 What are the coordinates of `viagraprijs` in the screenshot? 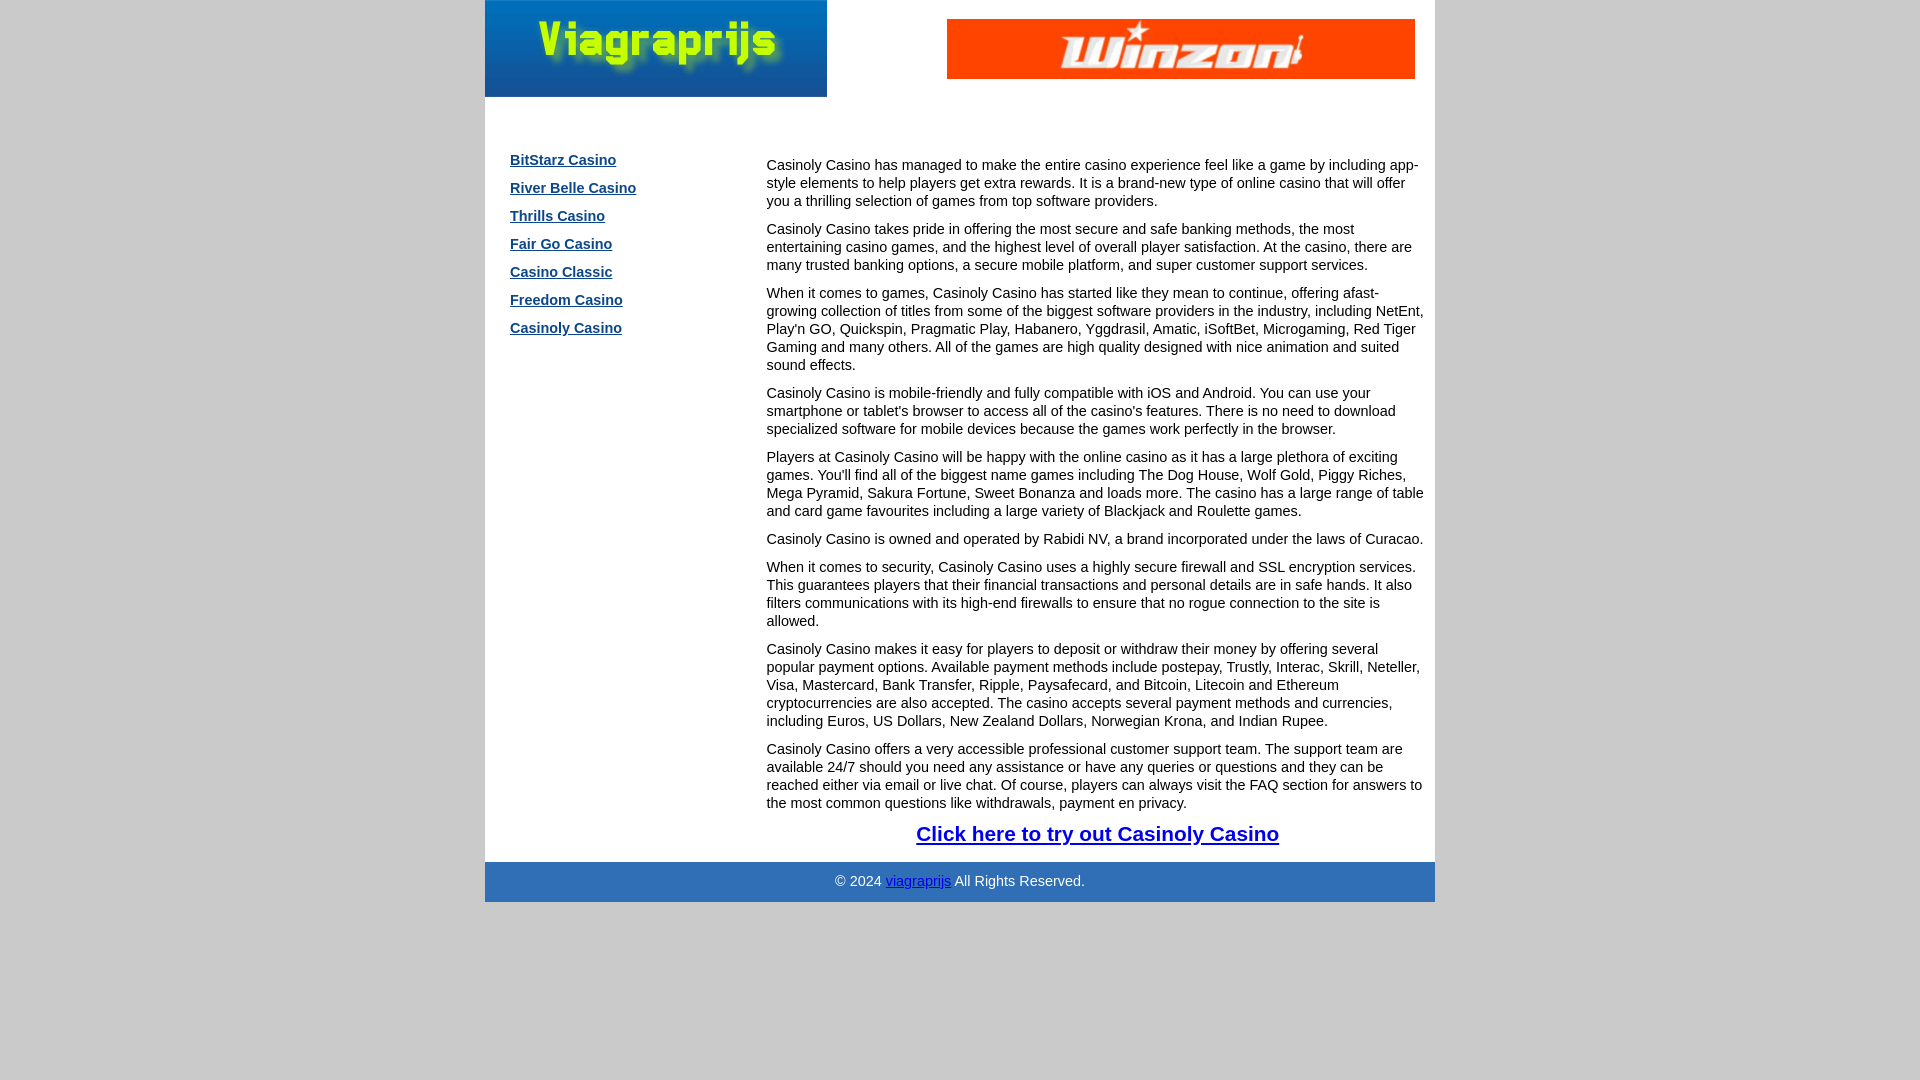 It's located at (918, 880).